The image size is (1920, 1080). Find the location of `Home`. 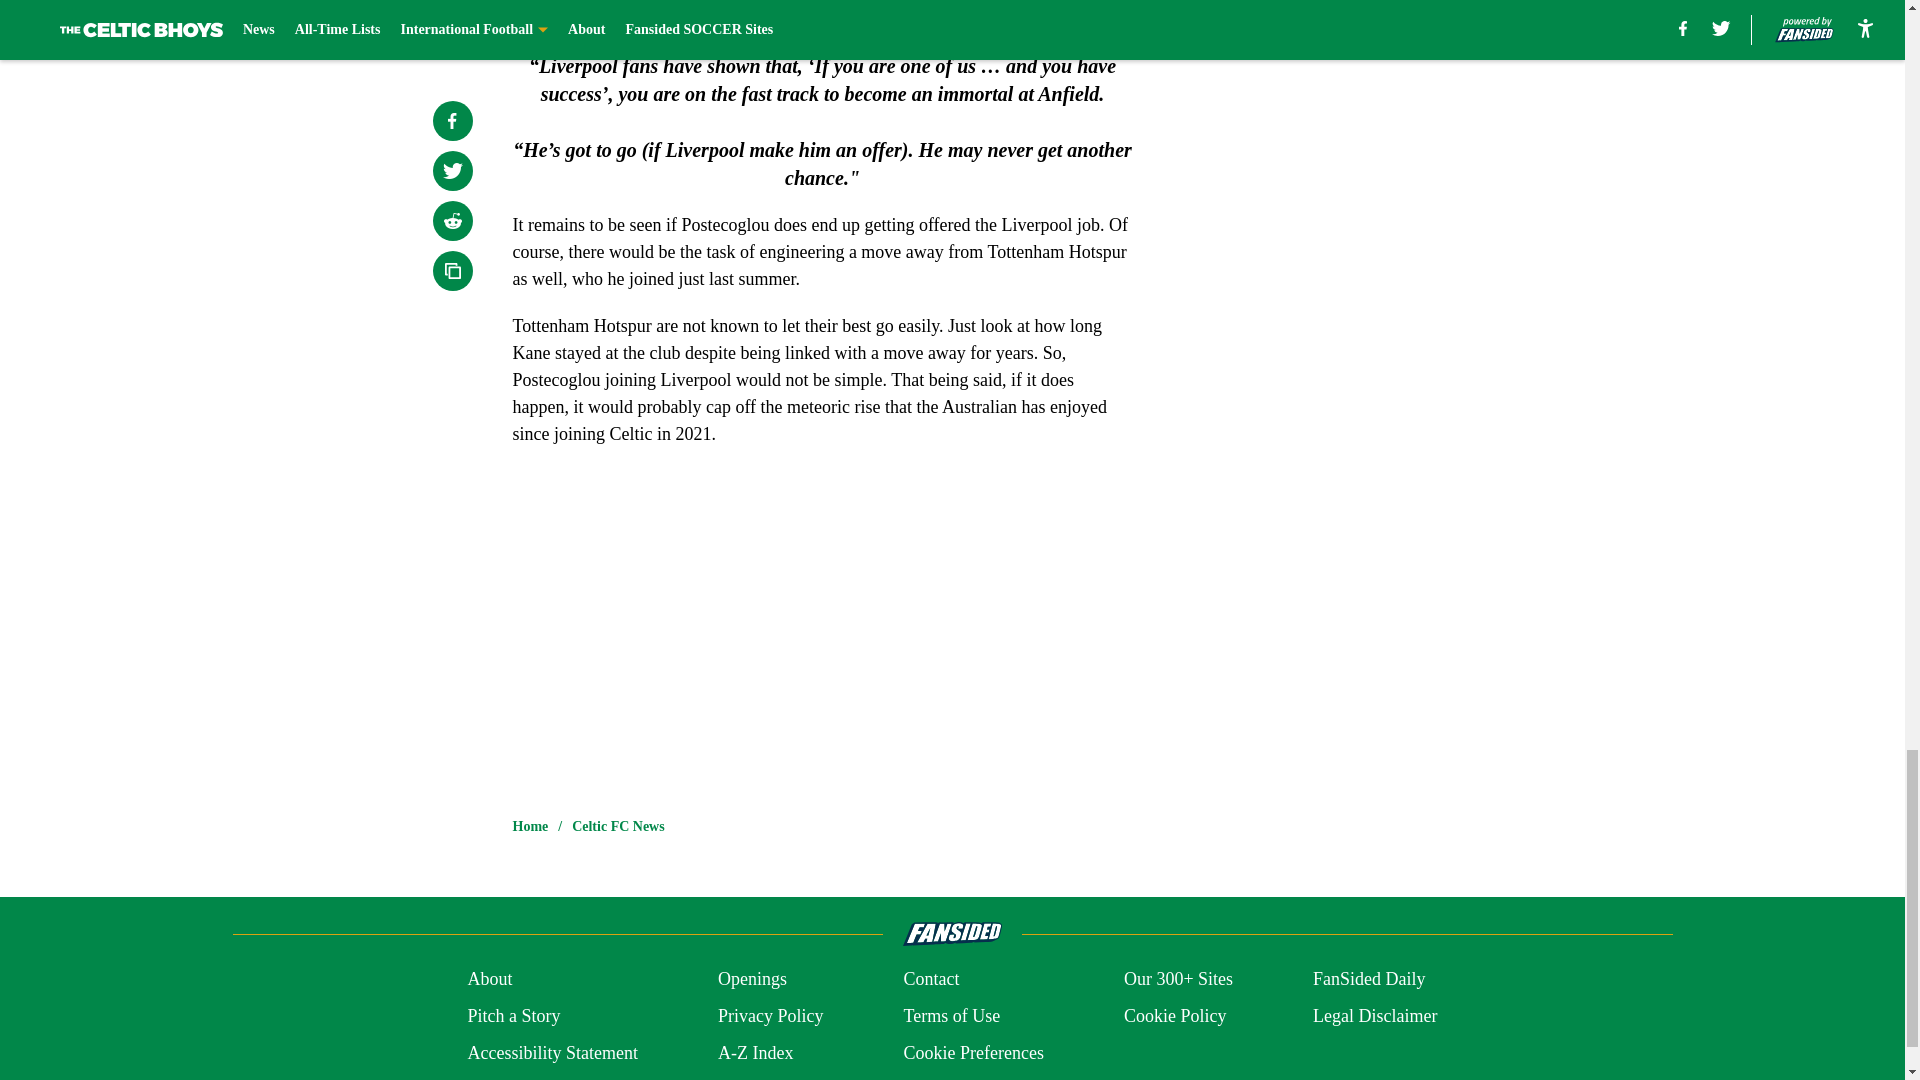

Home is located at coordinates (530, 826).